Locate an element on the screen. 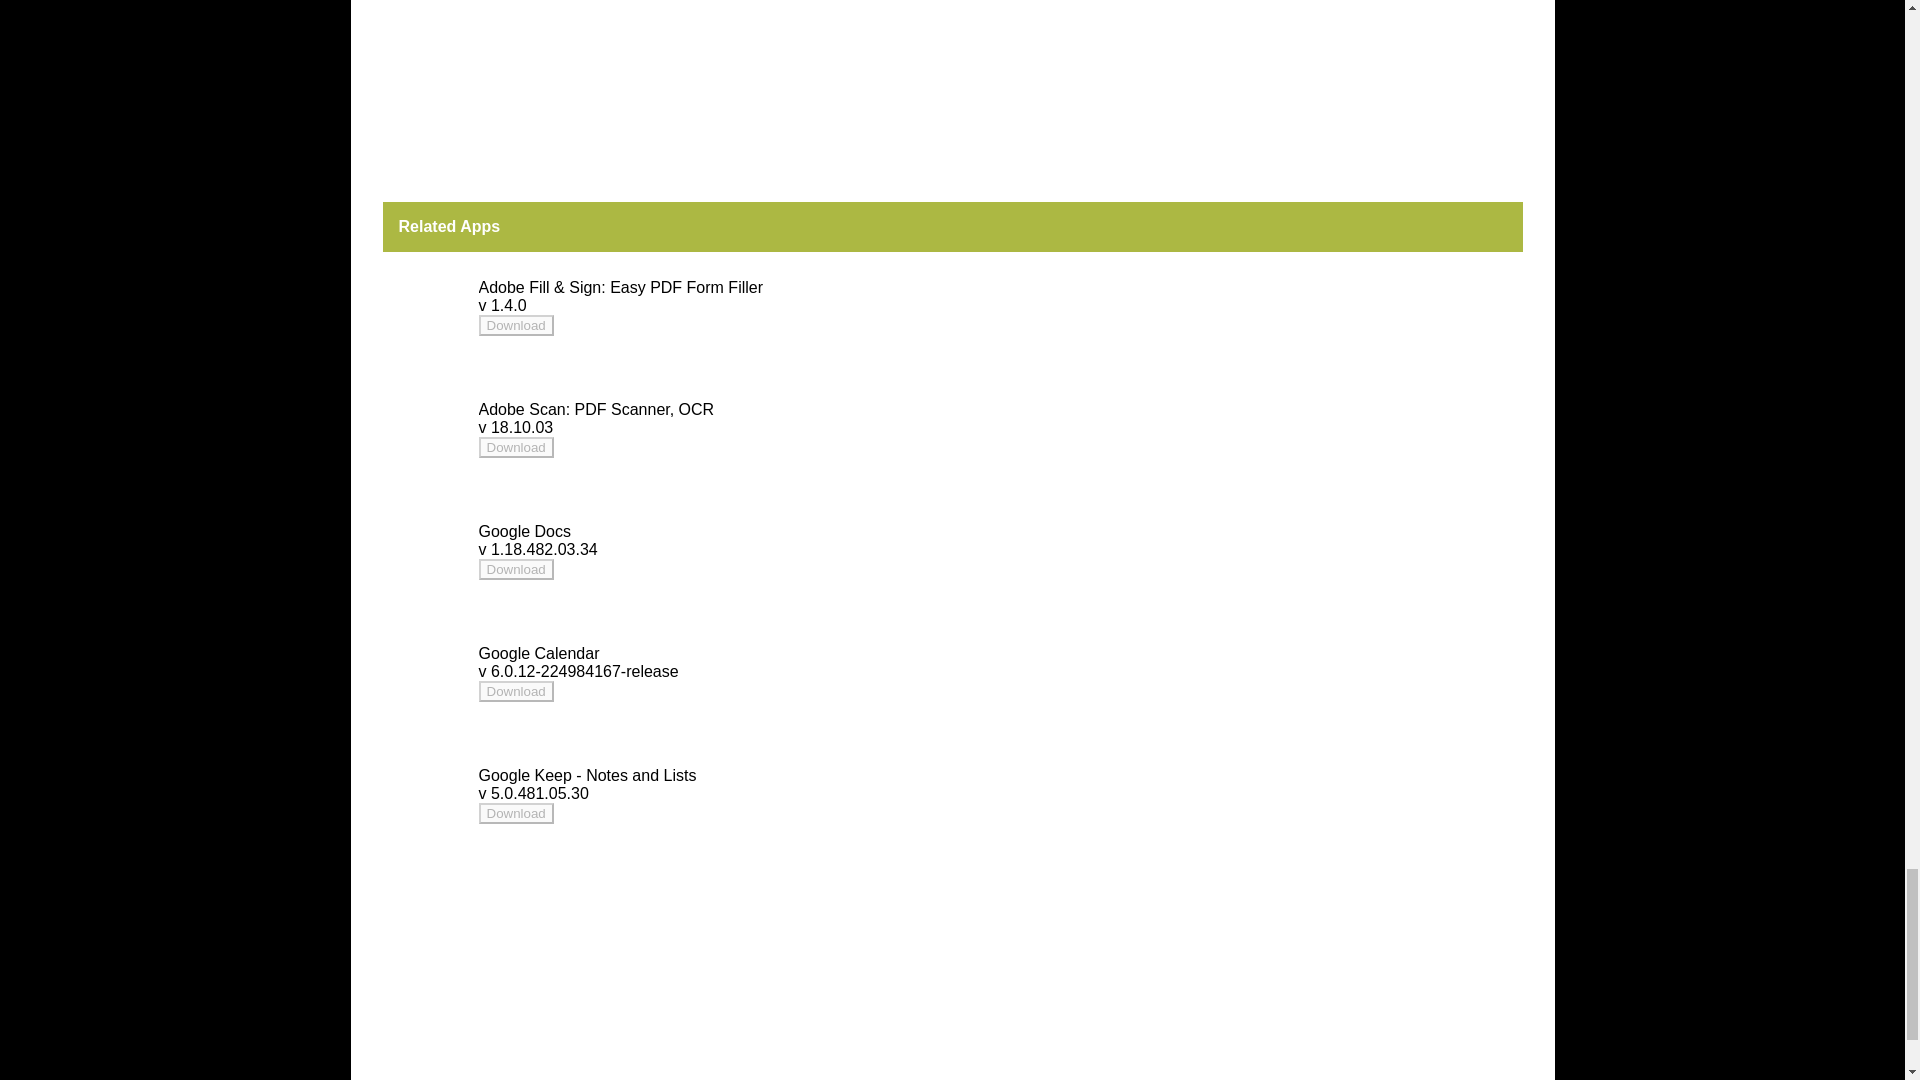 This screenshot has height=1080, width=1920. Download is located at coordinates (515, 569).